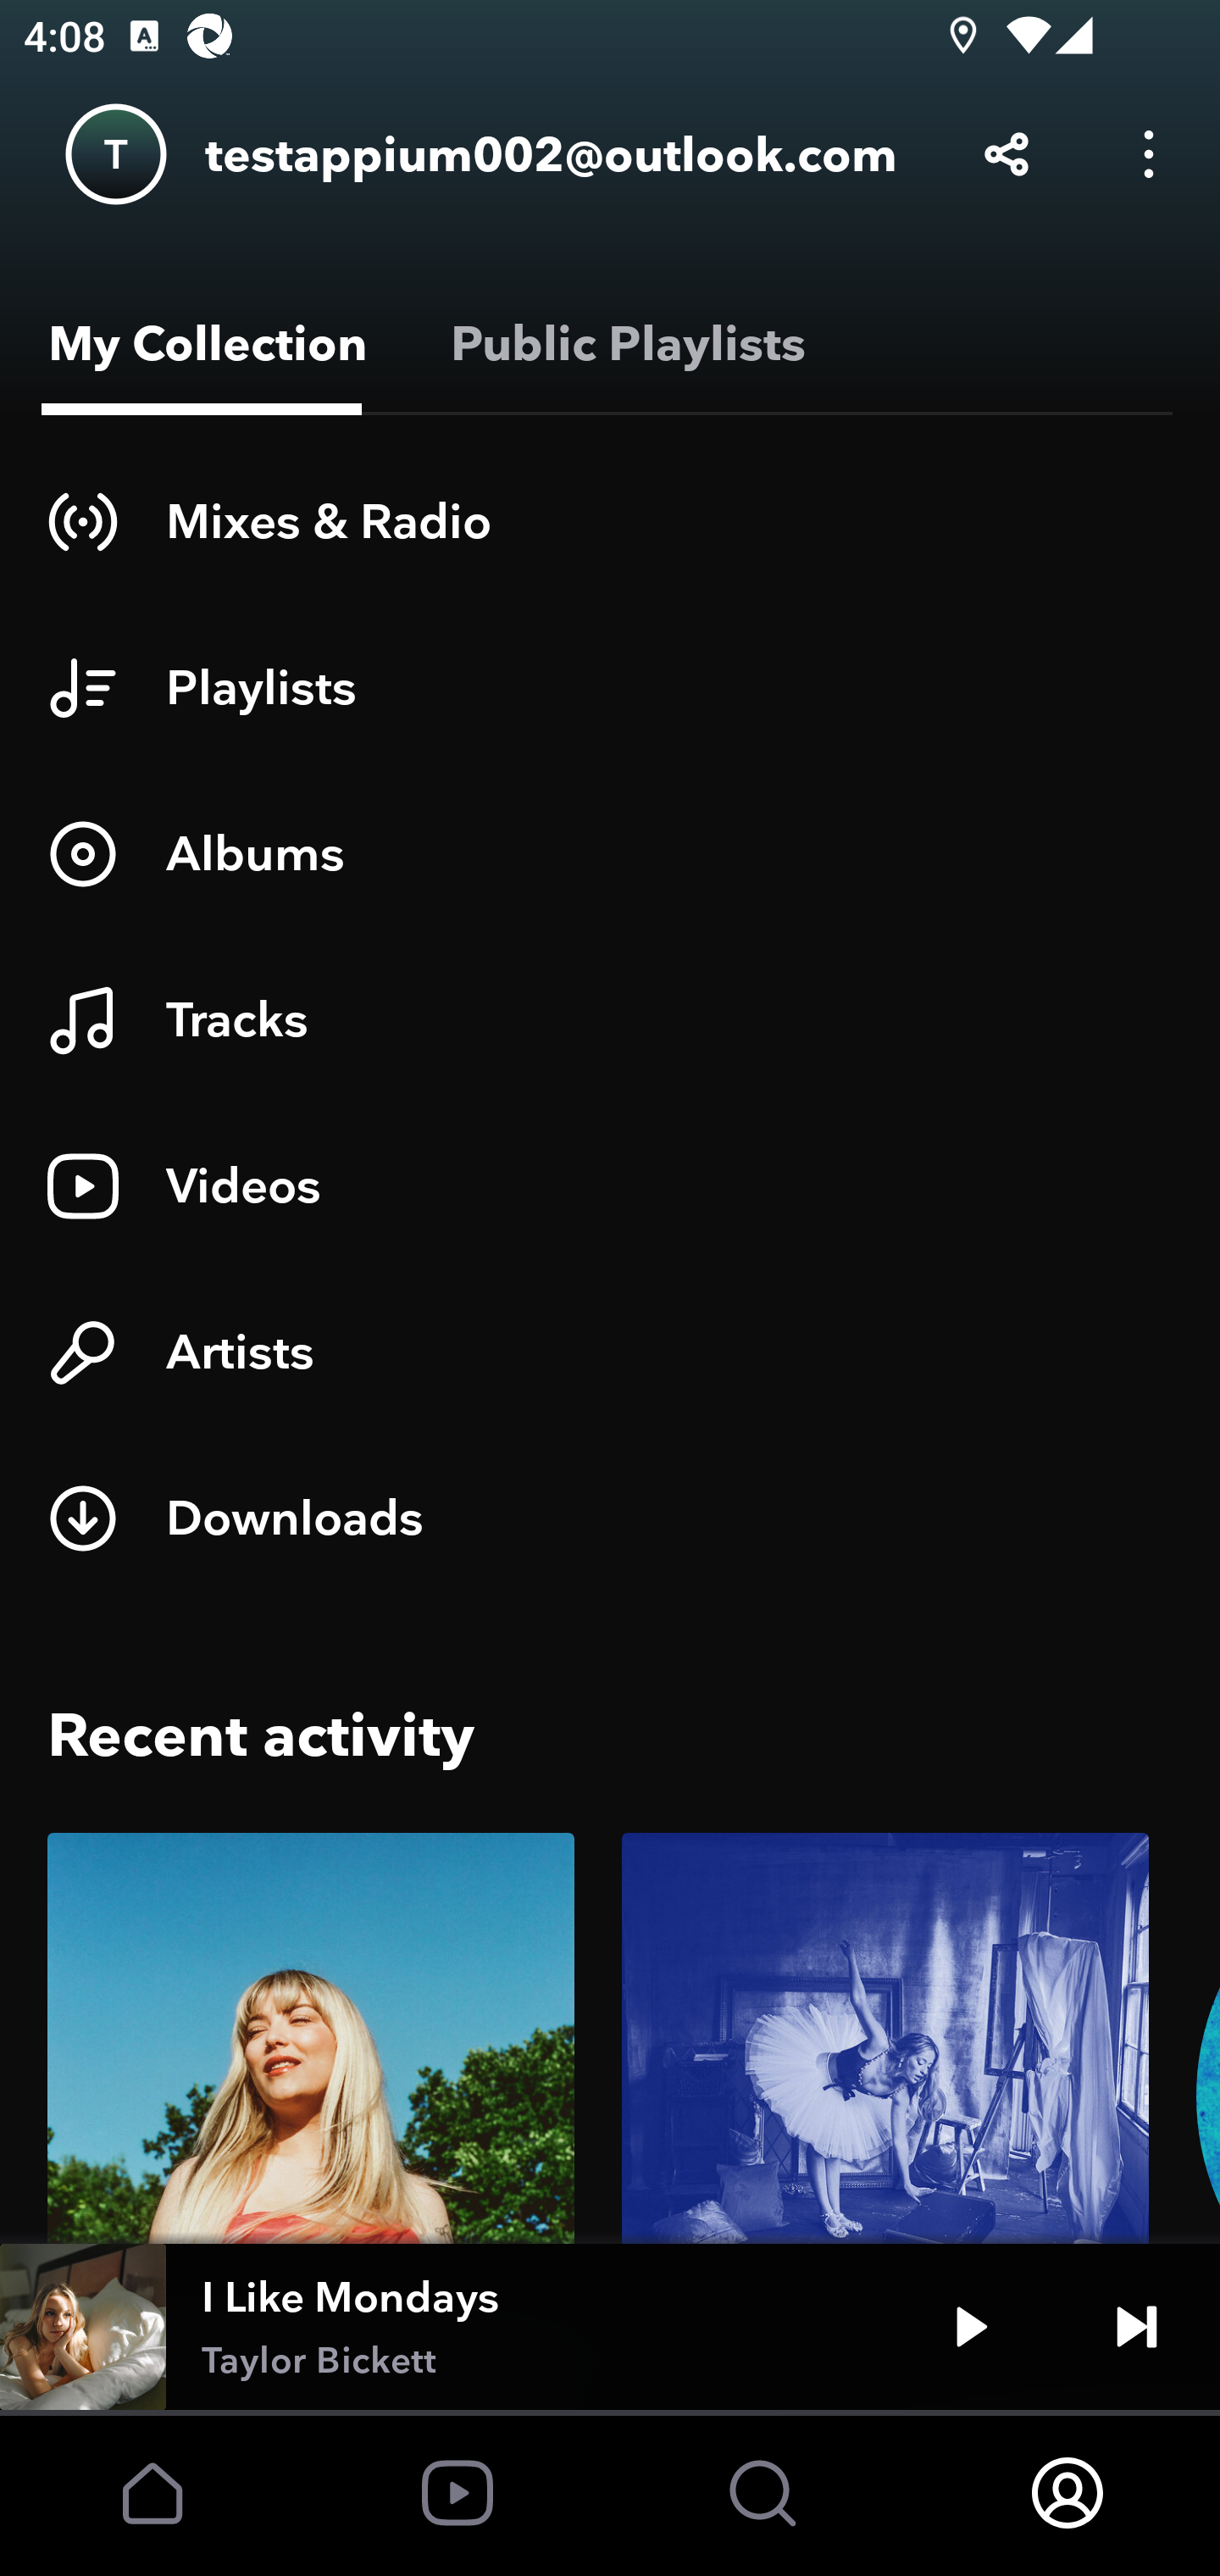  Describe the element at coordinates (610, 521) in the screenshot. I see `Mixes & Radio` at that location.